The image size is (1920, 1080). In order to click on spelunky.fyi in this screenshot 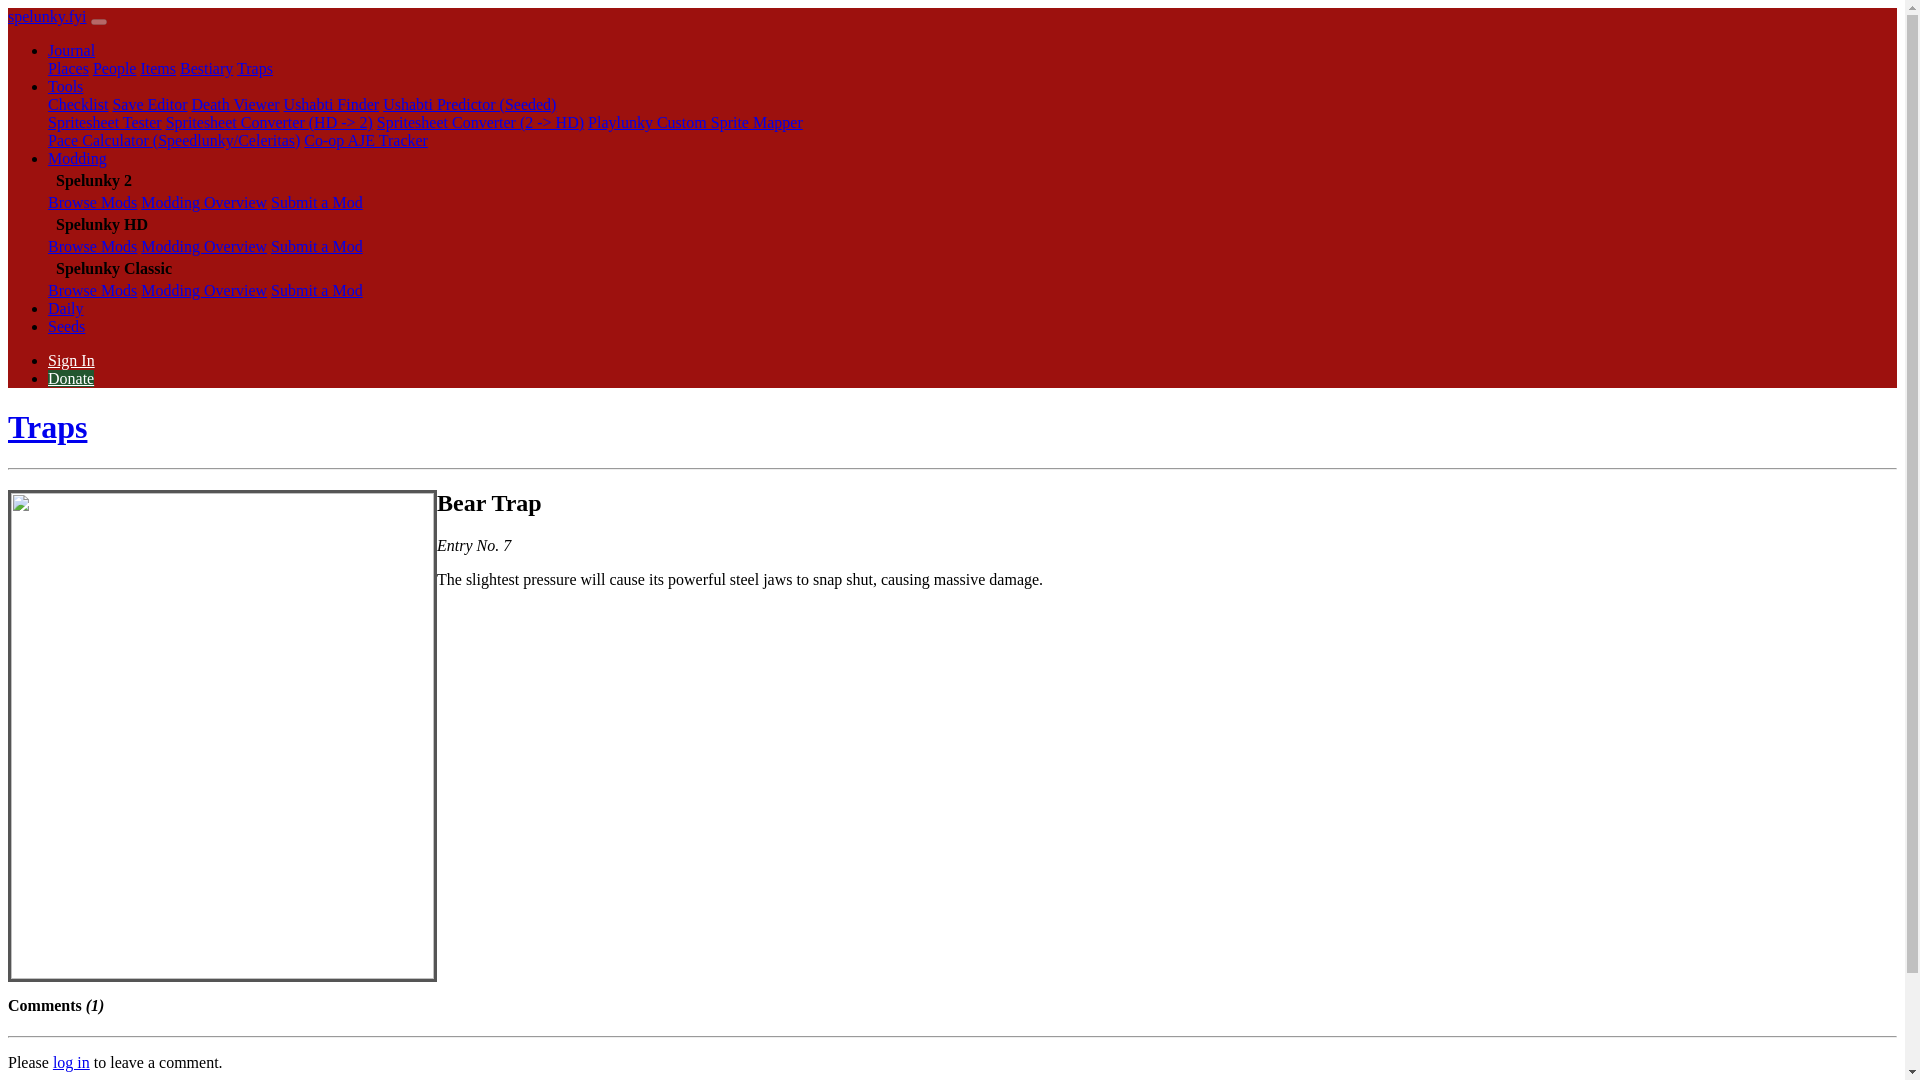, I will do `click(46, 16)`.